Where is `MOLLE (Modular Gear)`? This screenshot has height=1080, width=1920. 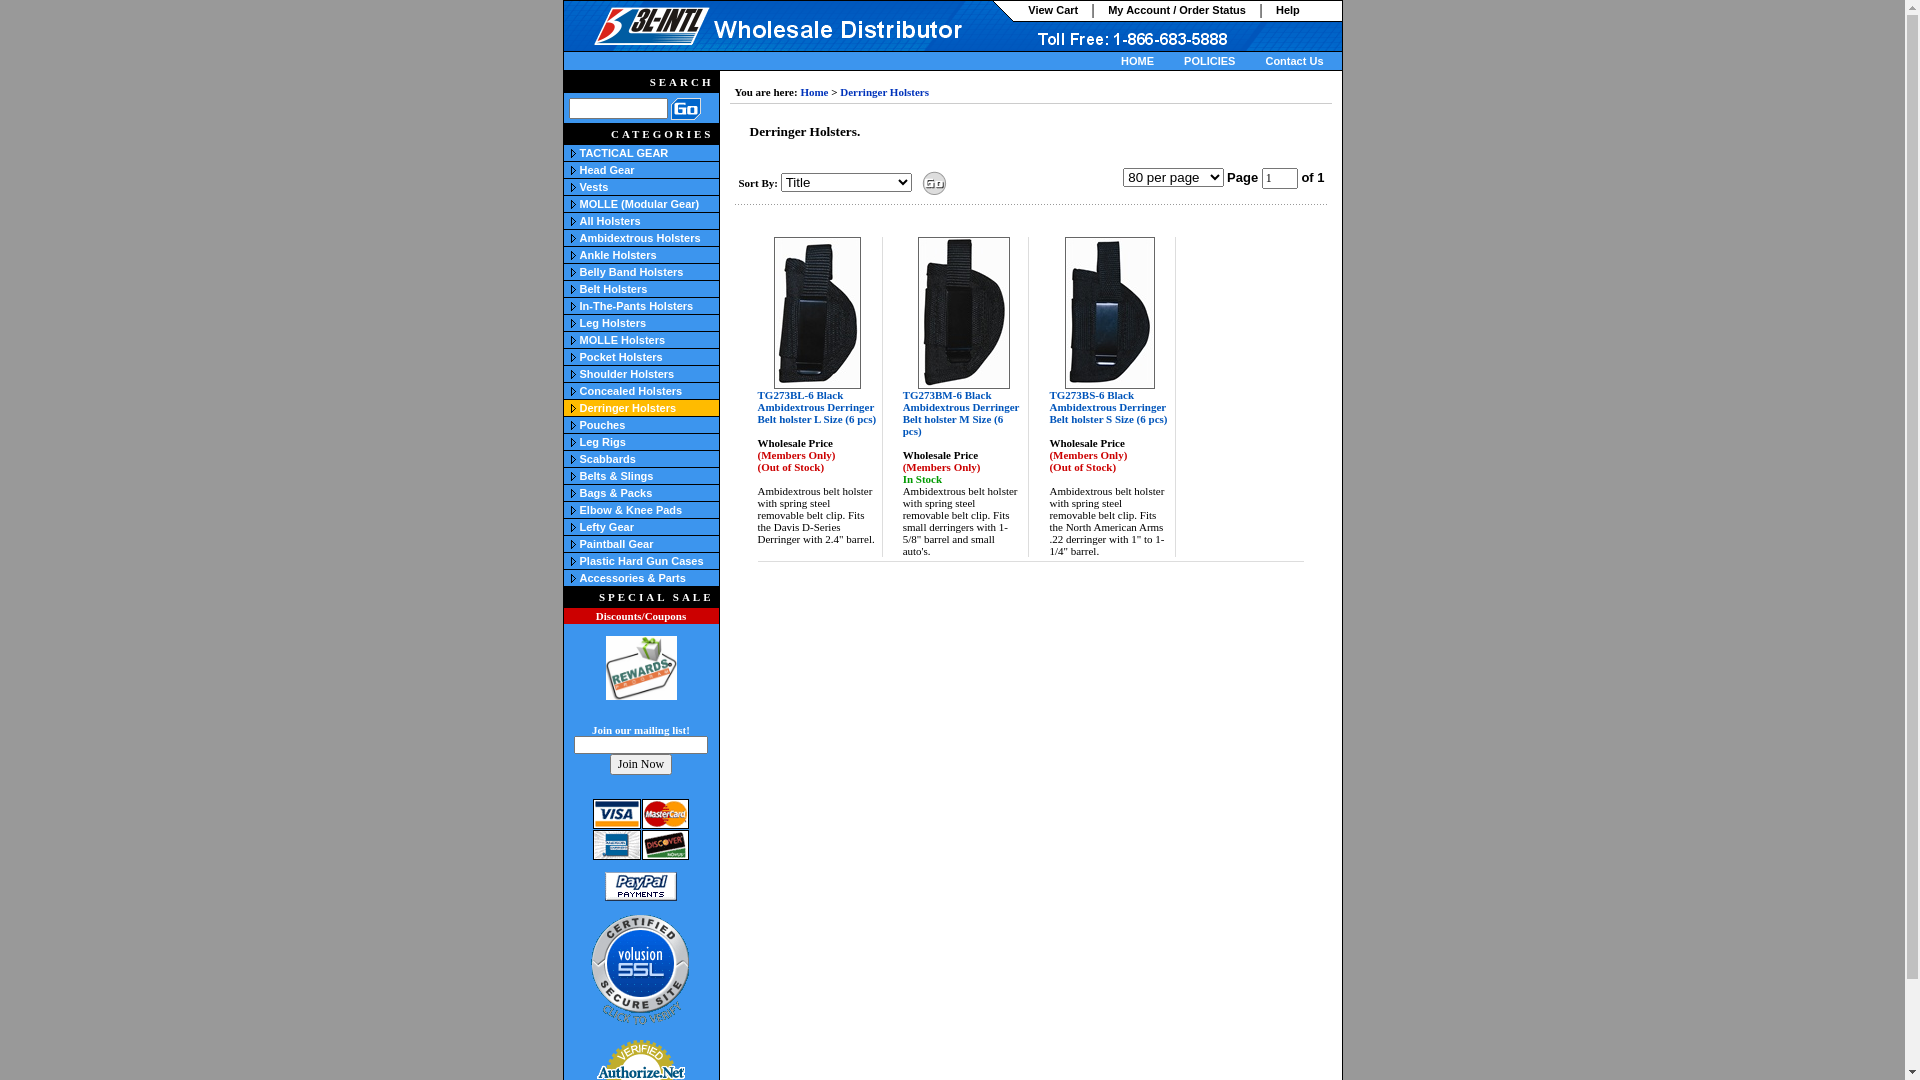
MOLLE (Modular Gear) is located at coordinates (640, 204).